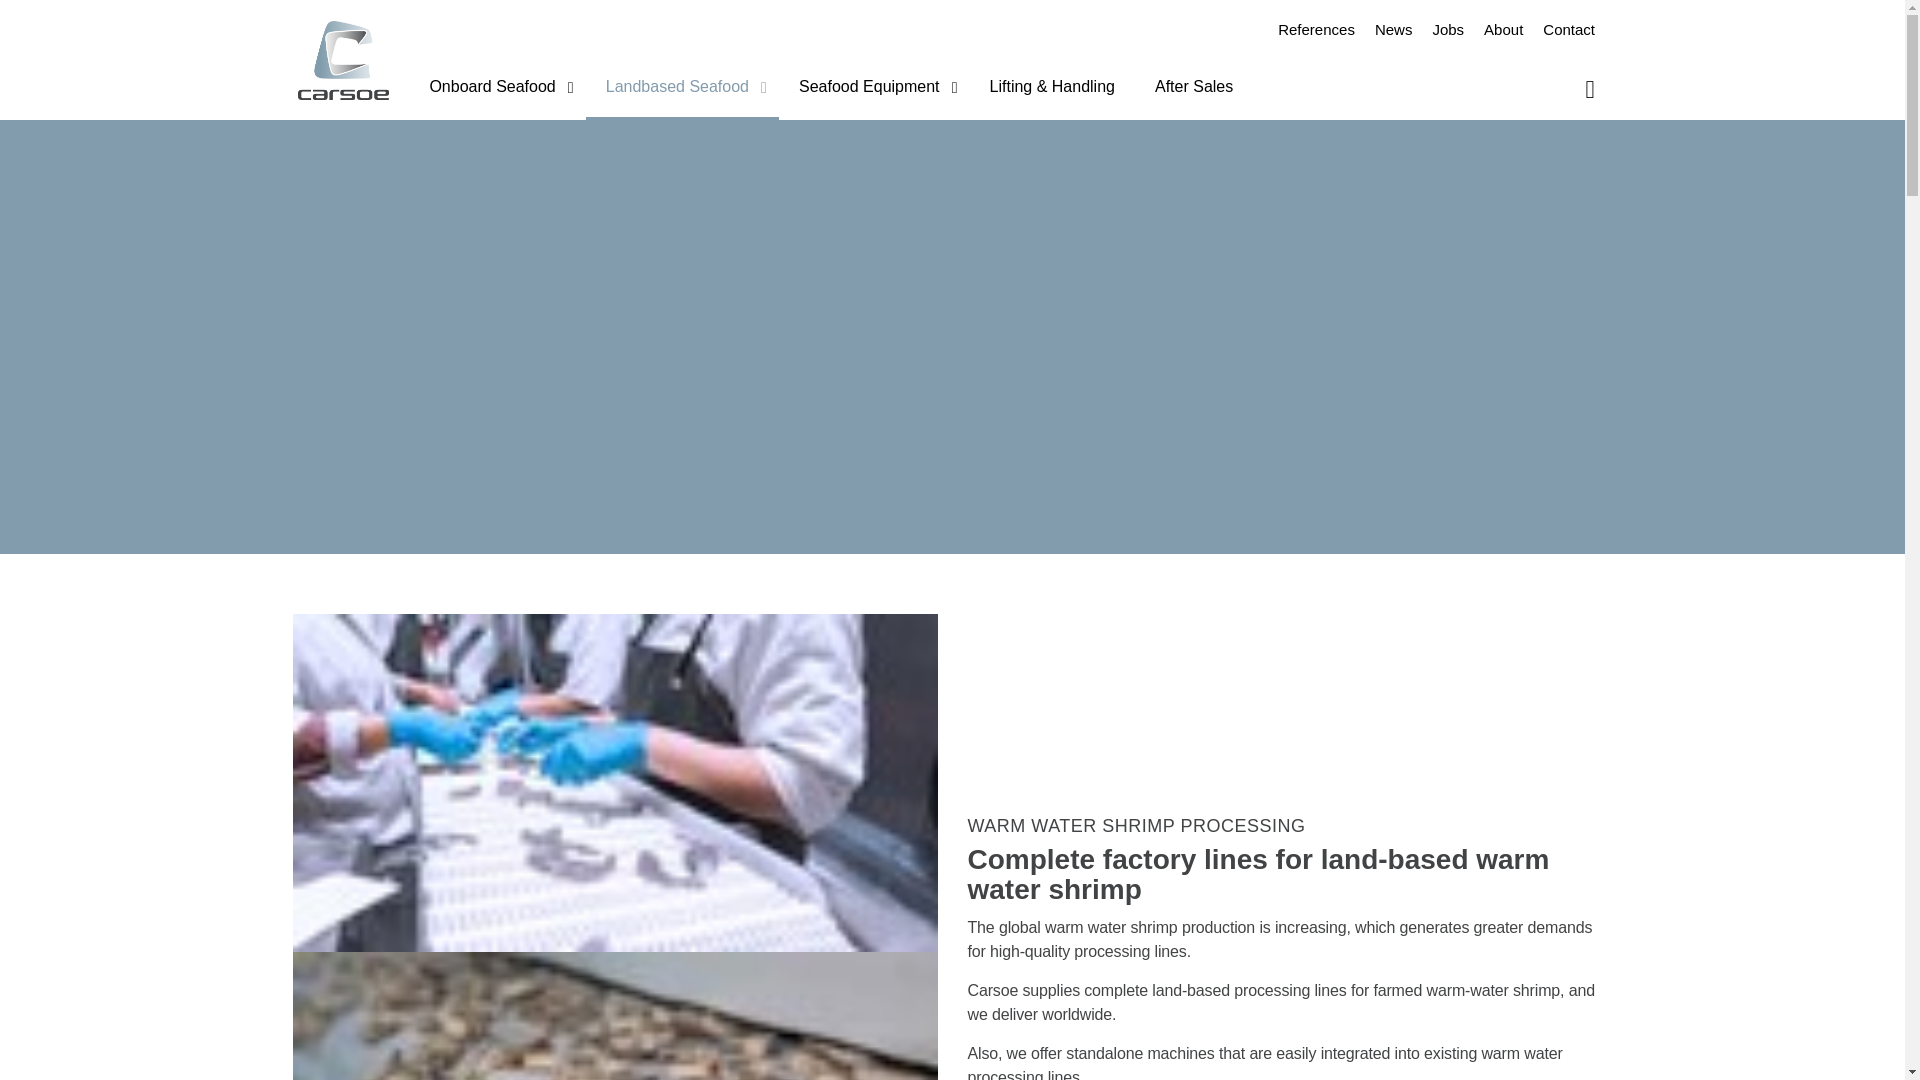  Describe the element at coordinates (1194, 90) in the screenshot. I see `After Sales` at that location.